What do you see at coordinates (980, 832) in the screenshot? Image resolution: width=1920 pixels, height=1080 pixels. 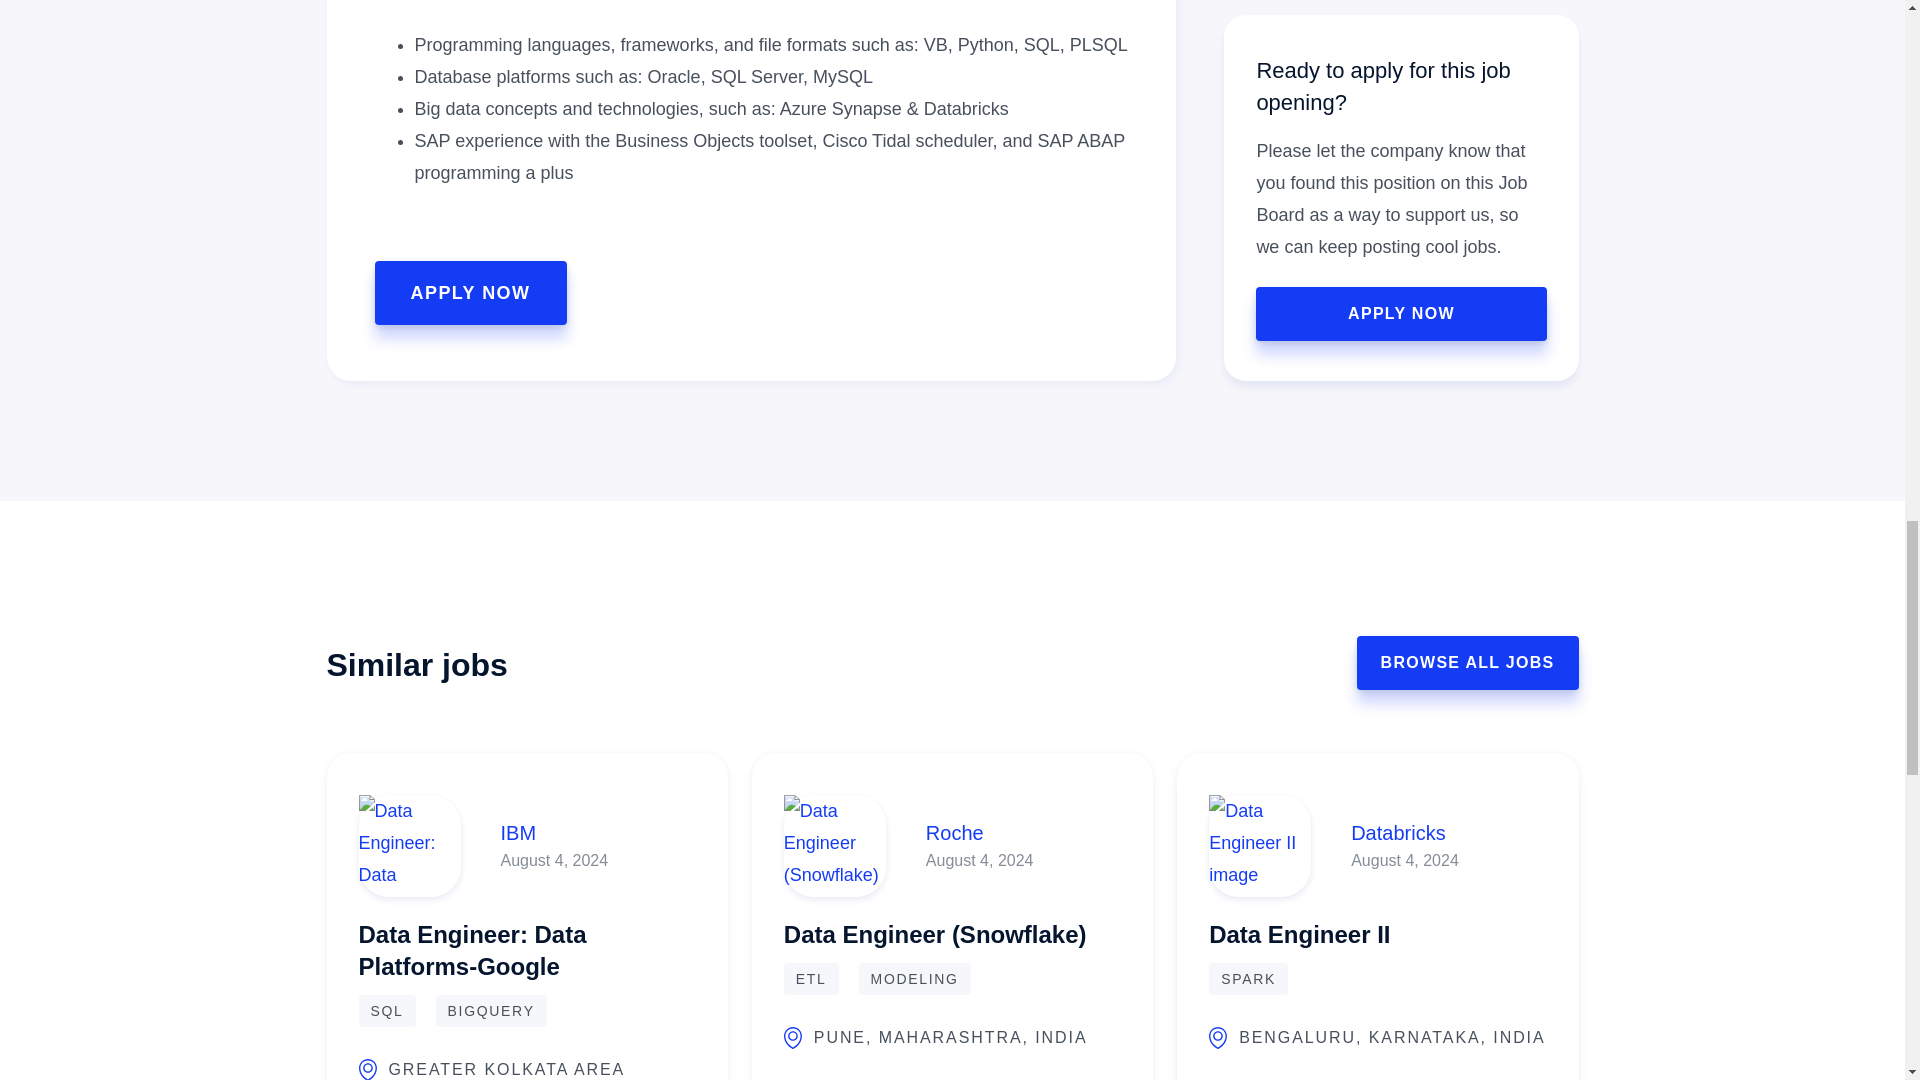 I see `Roche` at bounding box center [980, 832].